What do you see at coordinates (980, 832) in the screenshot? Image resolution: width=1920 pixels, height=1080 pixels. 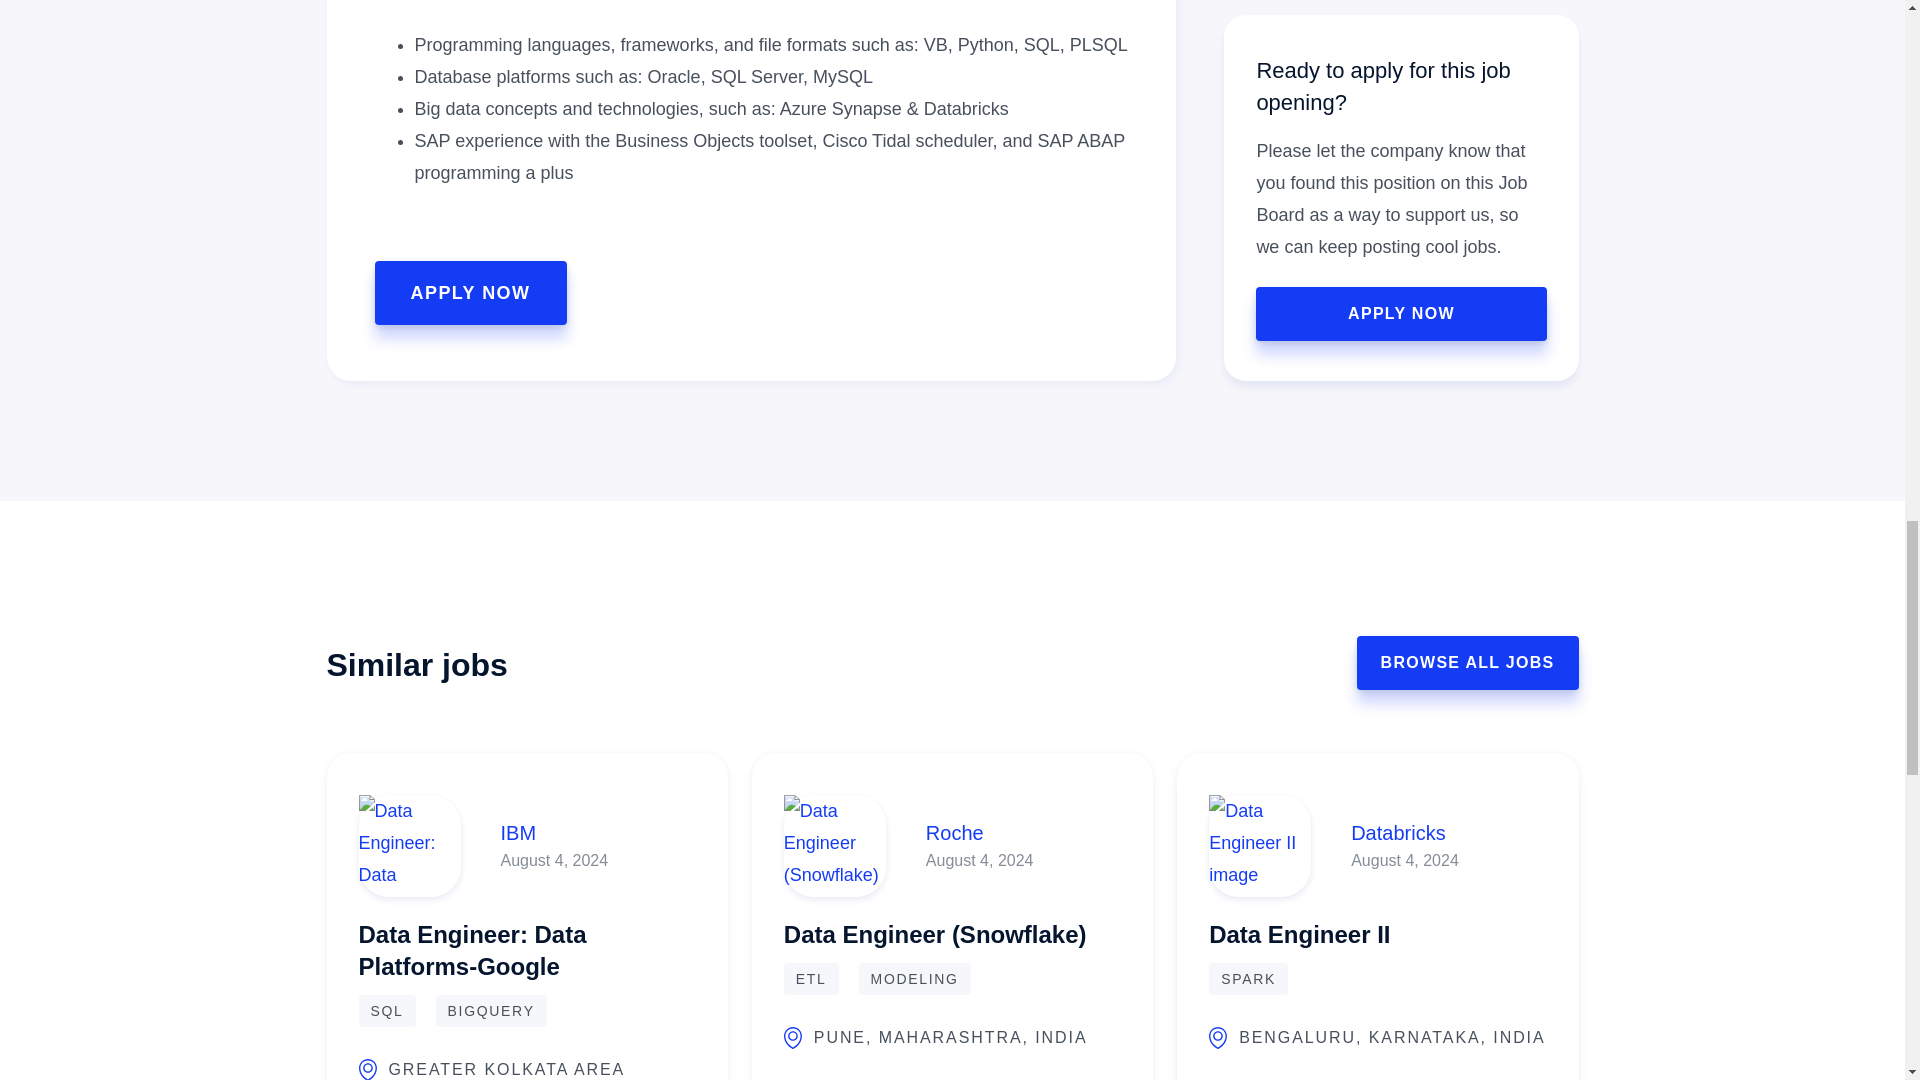 I see `Roche` at bounding box center [980, 832].